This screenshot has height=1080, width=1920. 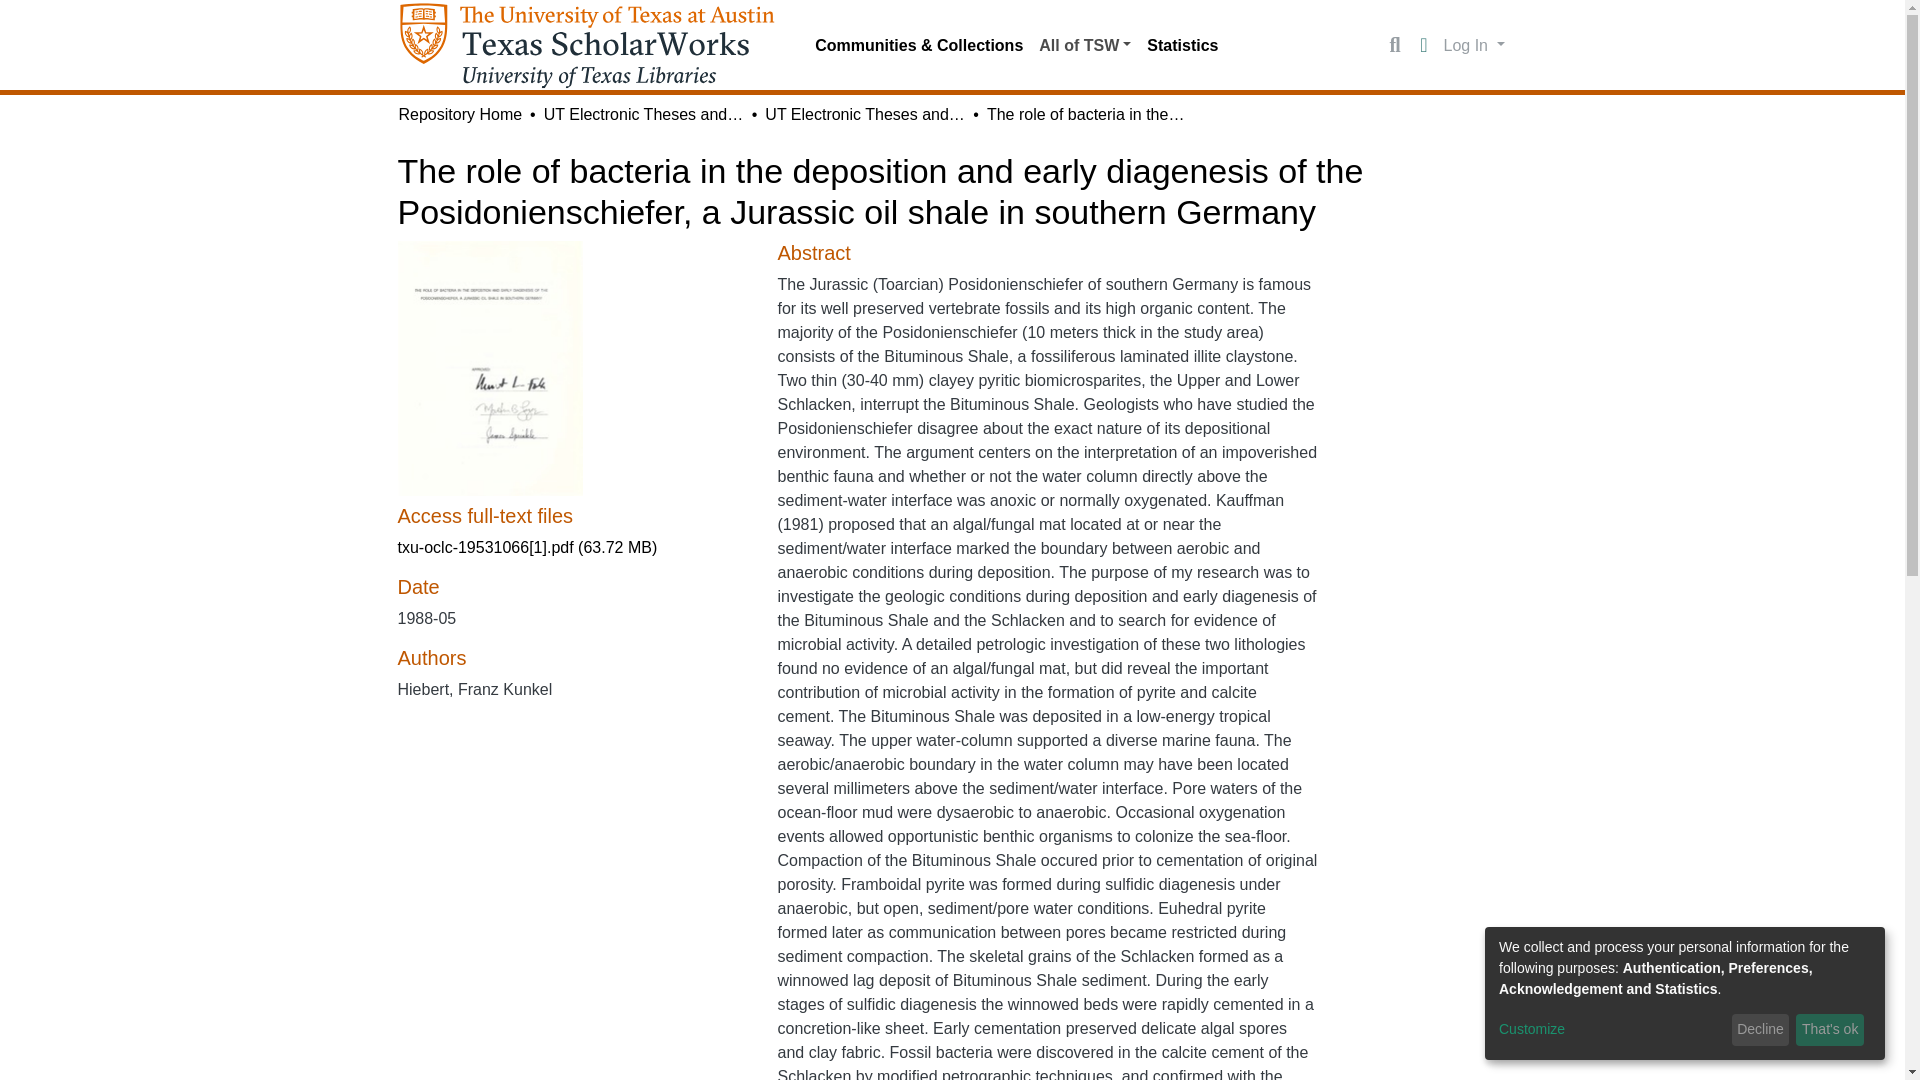 I want to click on Search, so click(x=1394, y=46).